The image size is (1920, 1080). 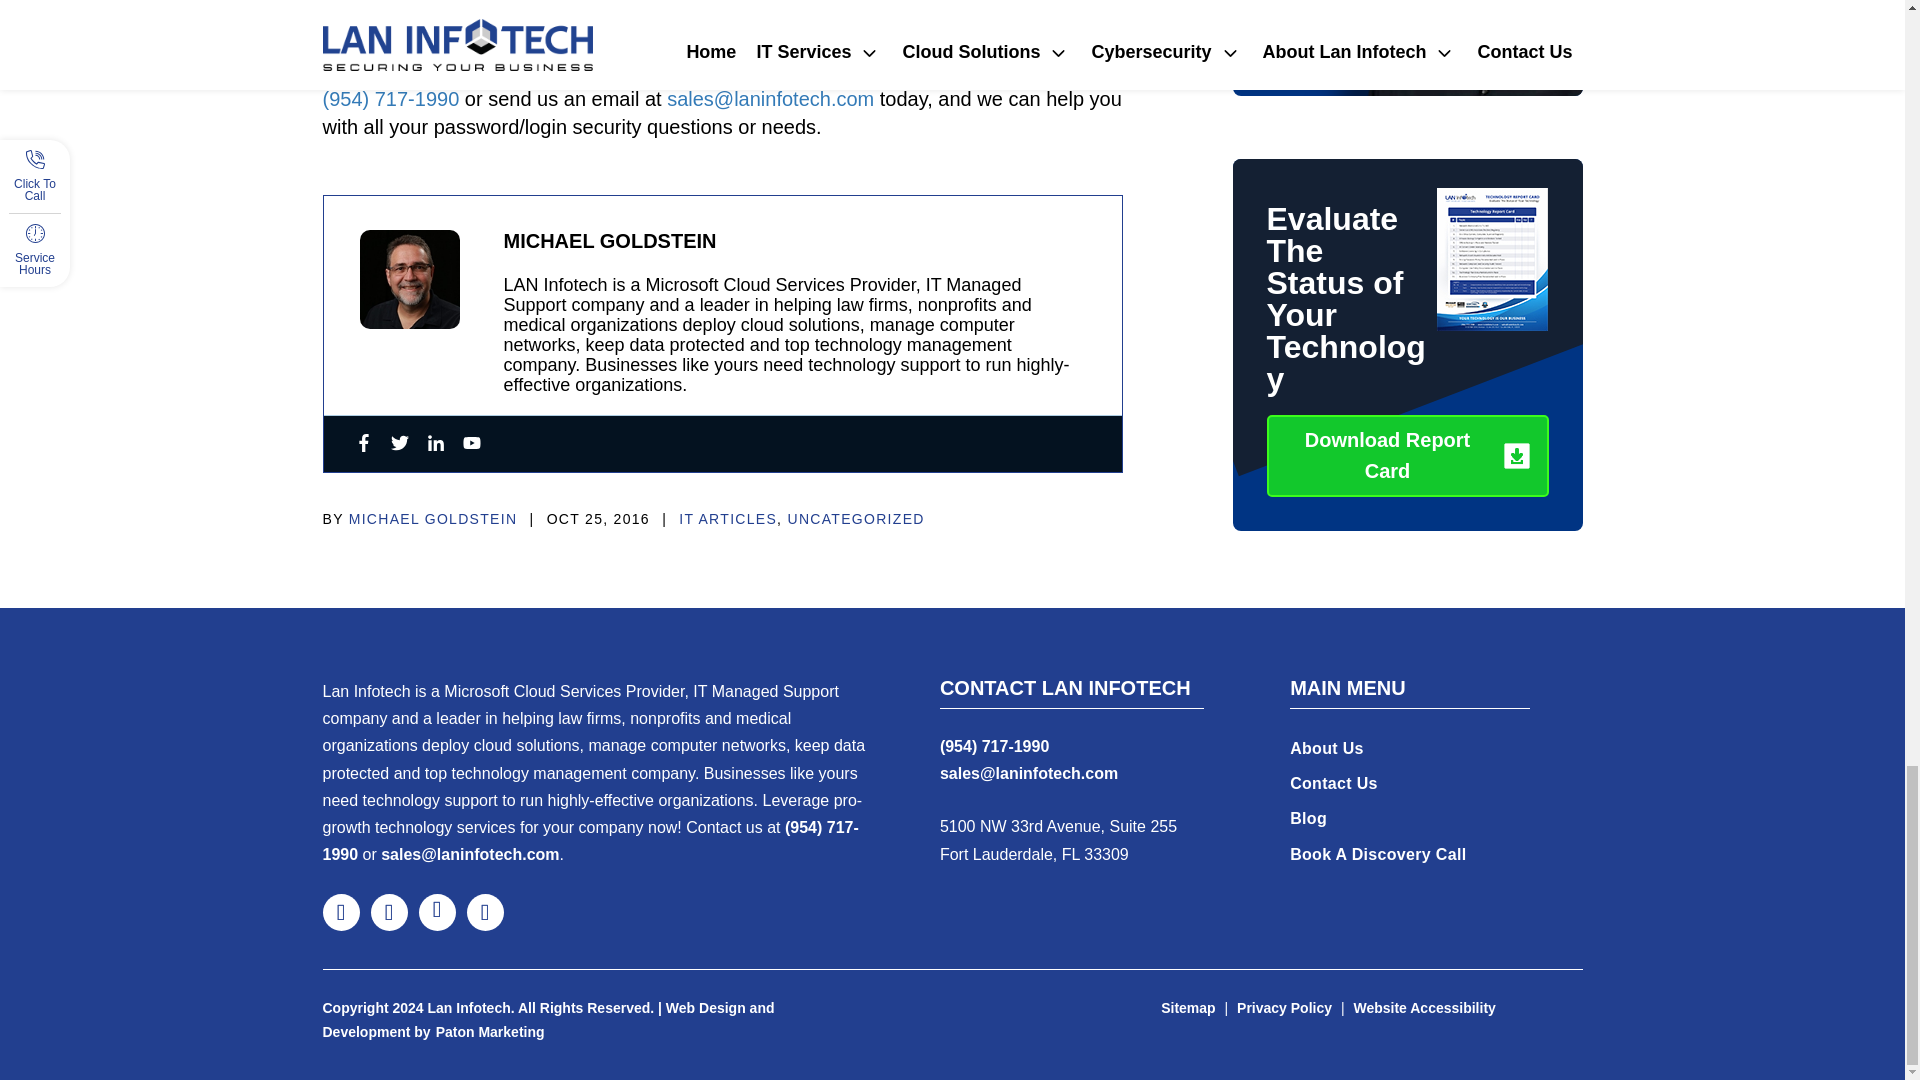 I want to click on Follow on X, so click(x=388, y=912).